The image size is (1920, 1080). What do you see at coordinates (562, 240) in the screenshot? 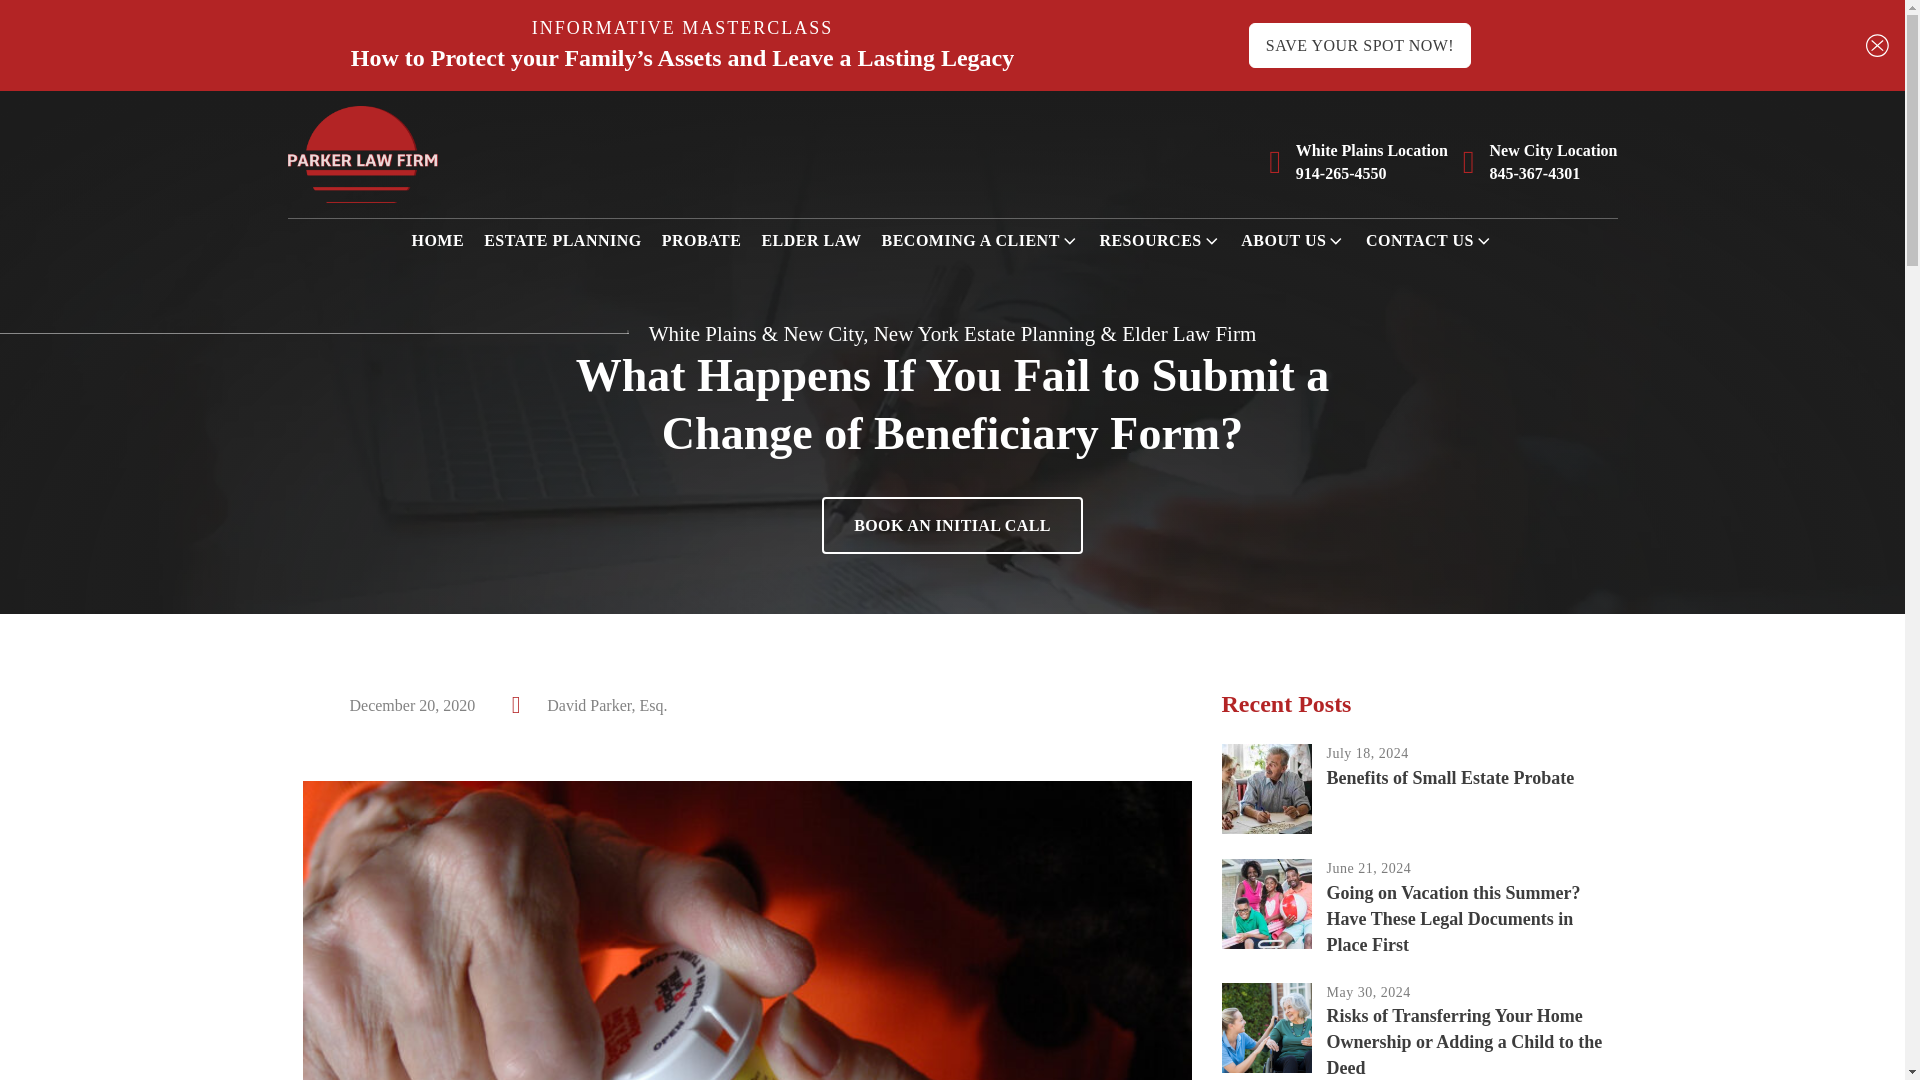
I see `ESTATE PLANNING` at bounding box center [562, 240].